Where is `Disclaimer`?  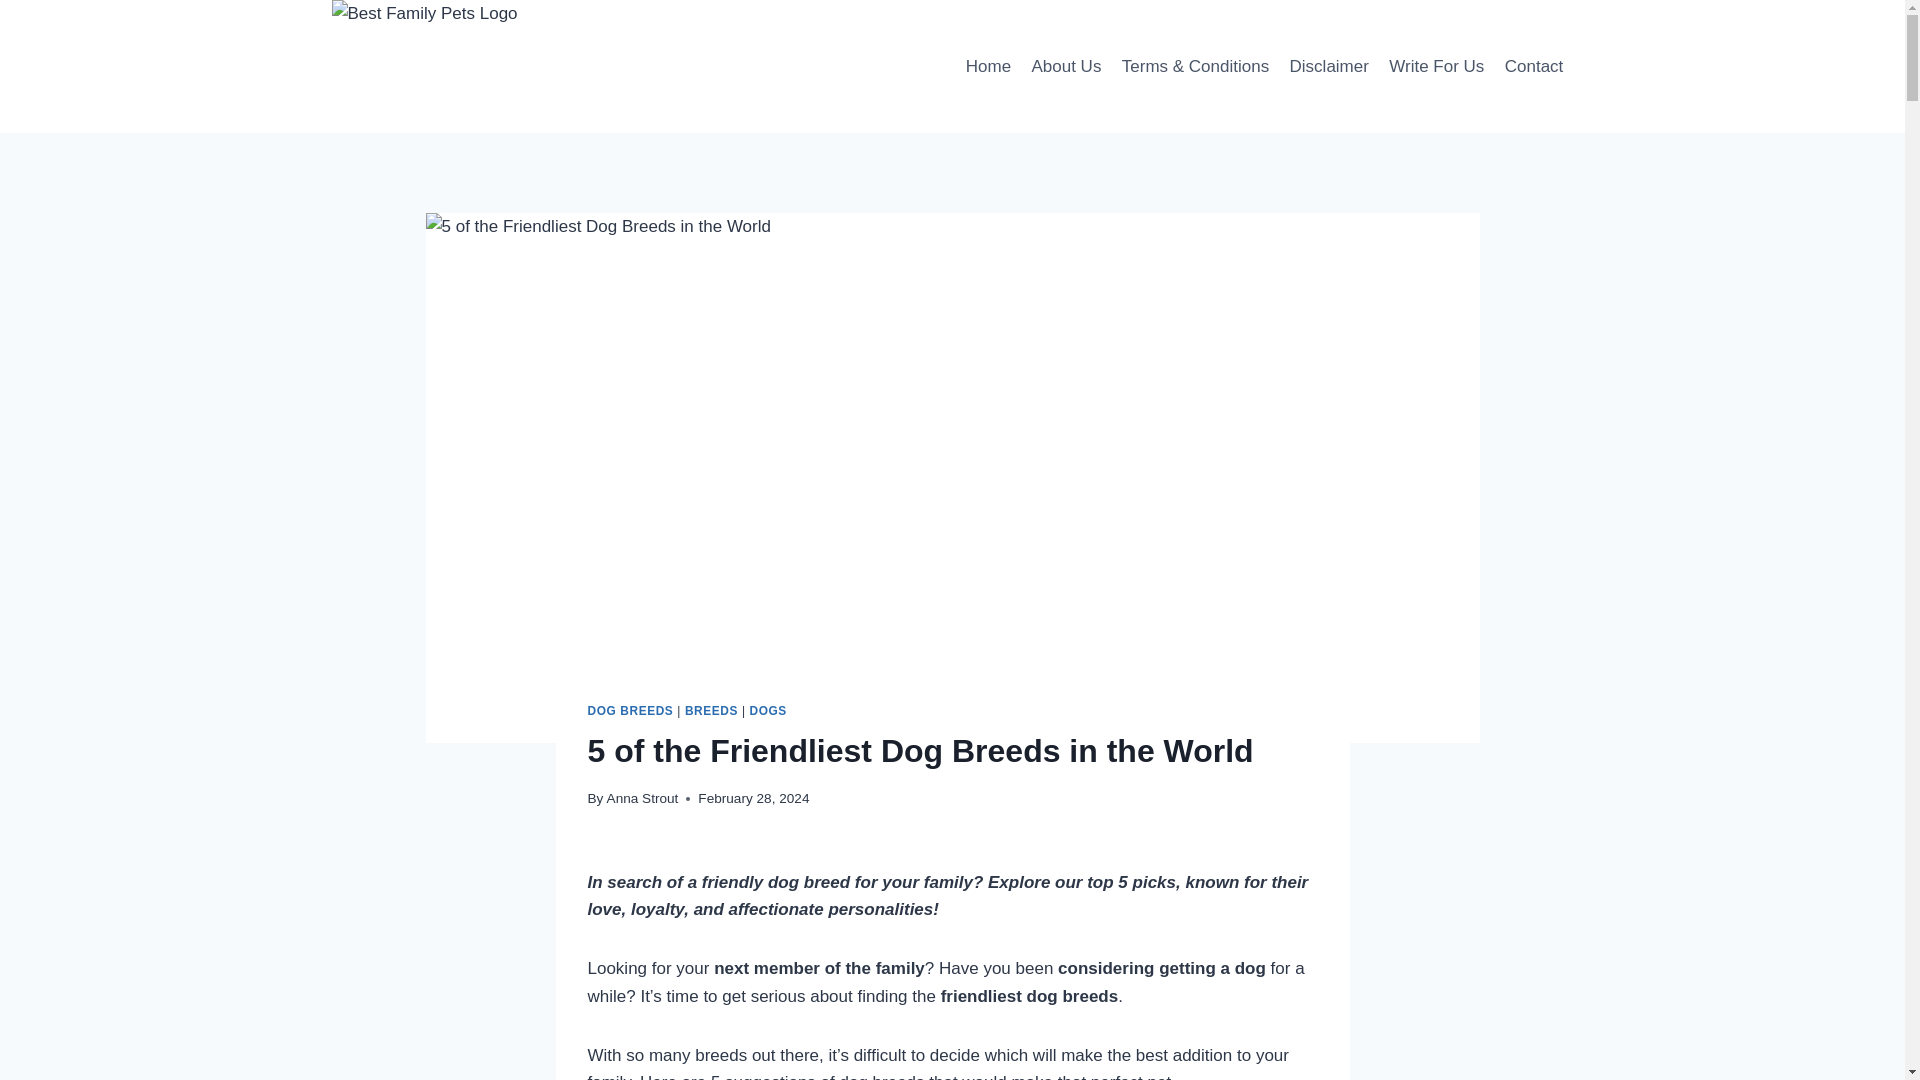 Disclaimer is located at coordinates (1328, 66).